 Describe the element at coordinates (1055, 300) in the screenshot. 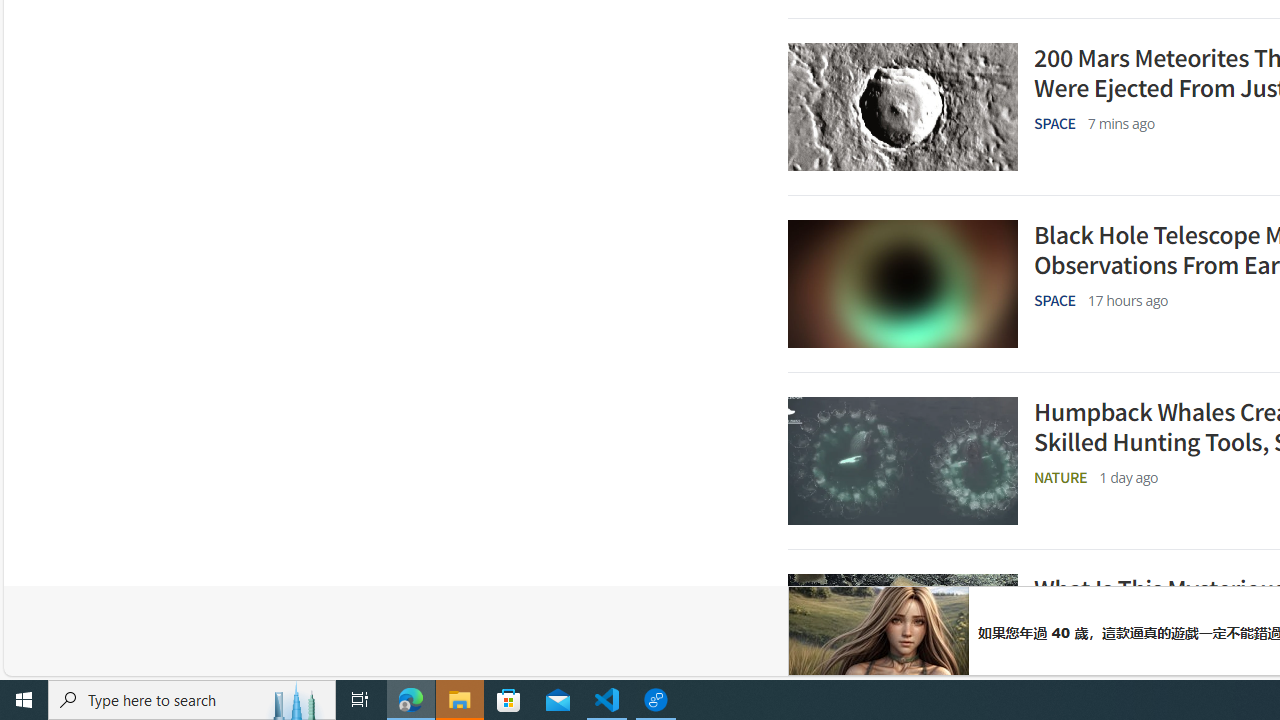

I see `SPACE` at that location.